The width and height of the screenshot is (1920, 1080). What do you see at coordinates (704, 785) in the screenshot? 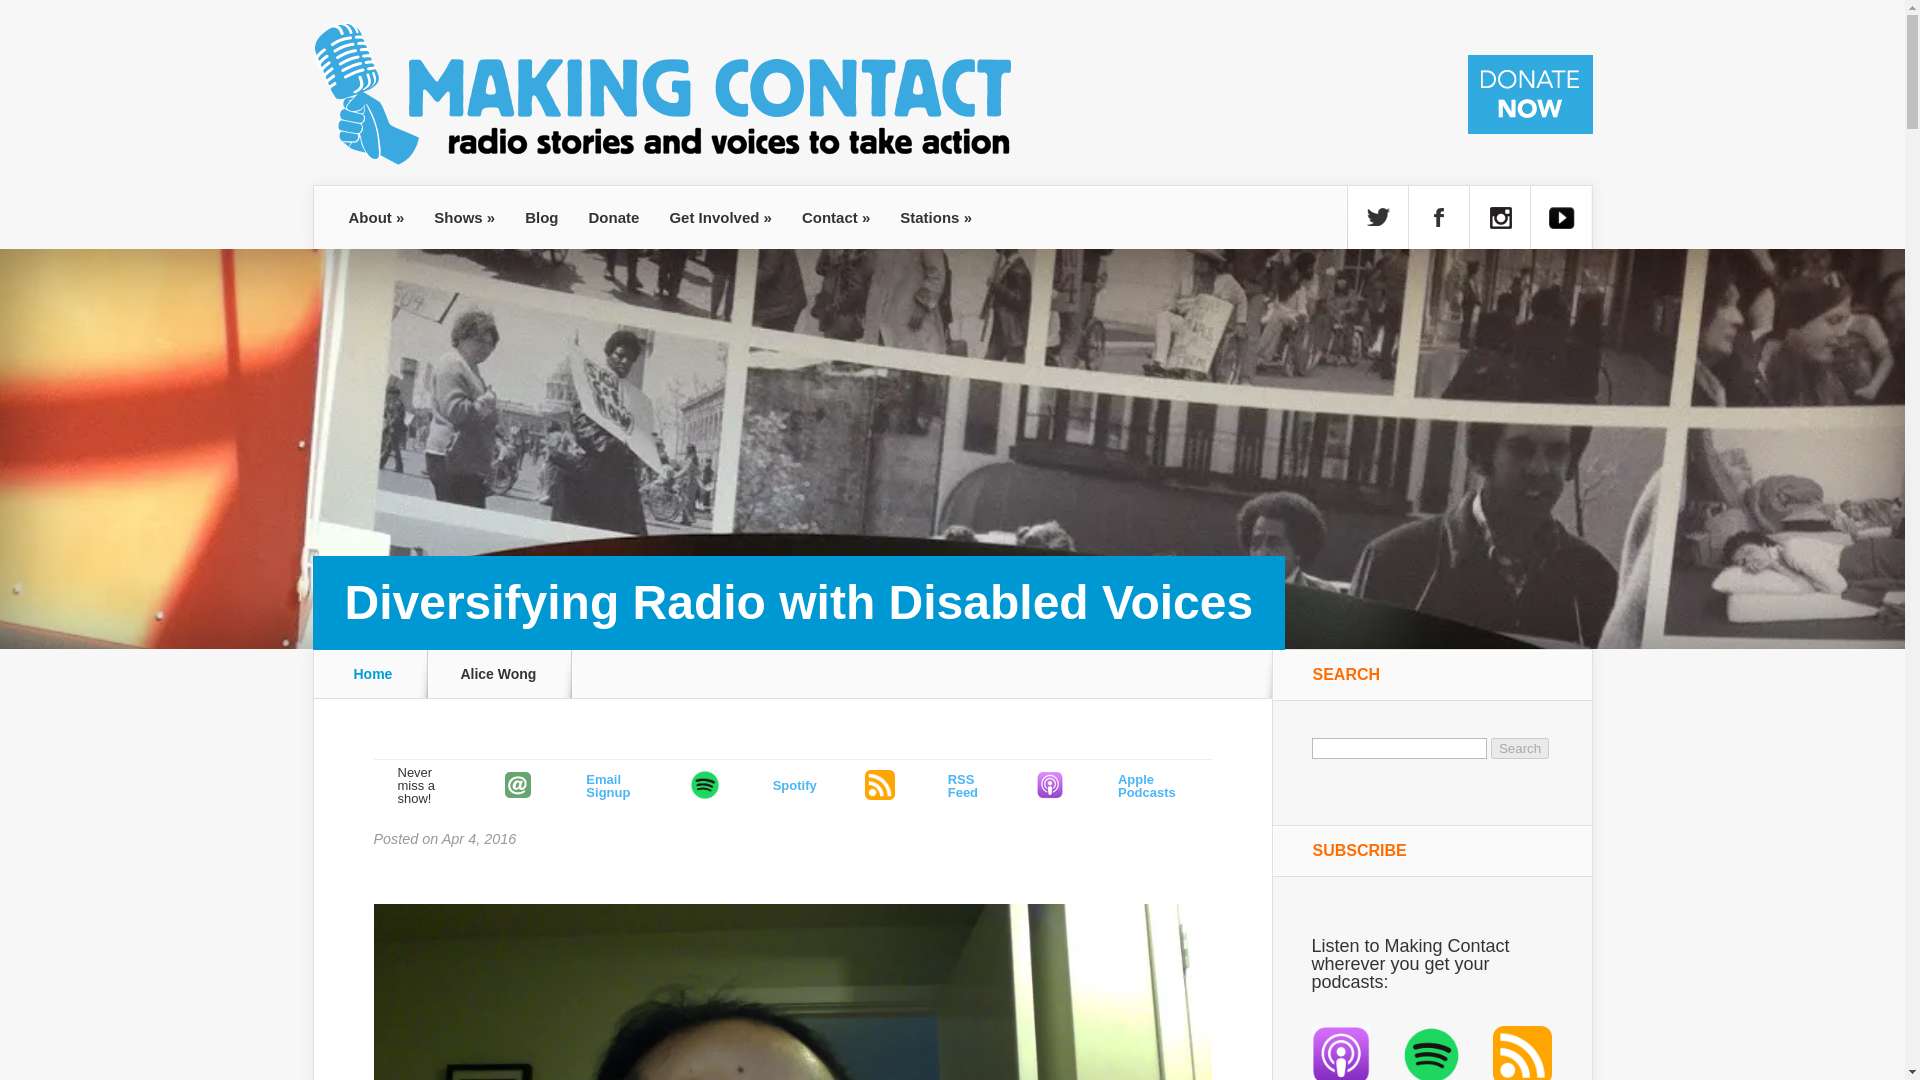
I see `Spotify Logo` at bounding box center [704, 785].